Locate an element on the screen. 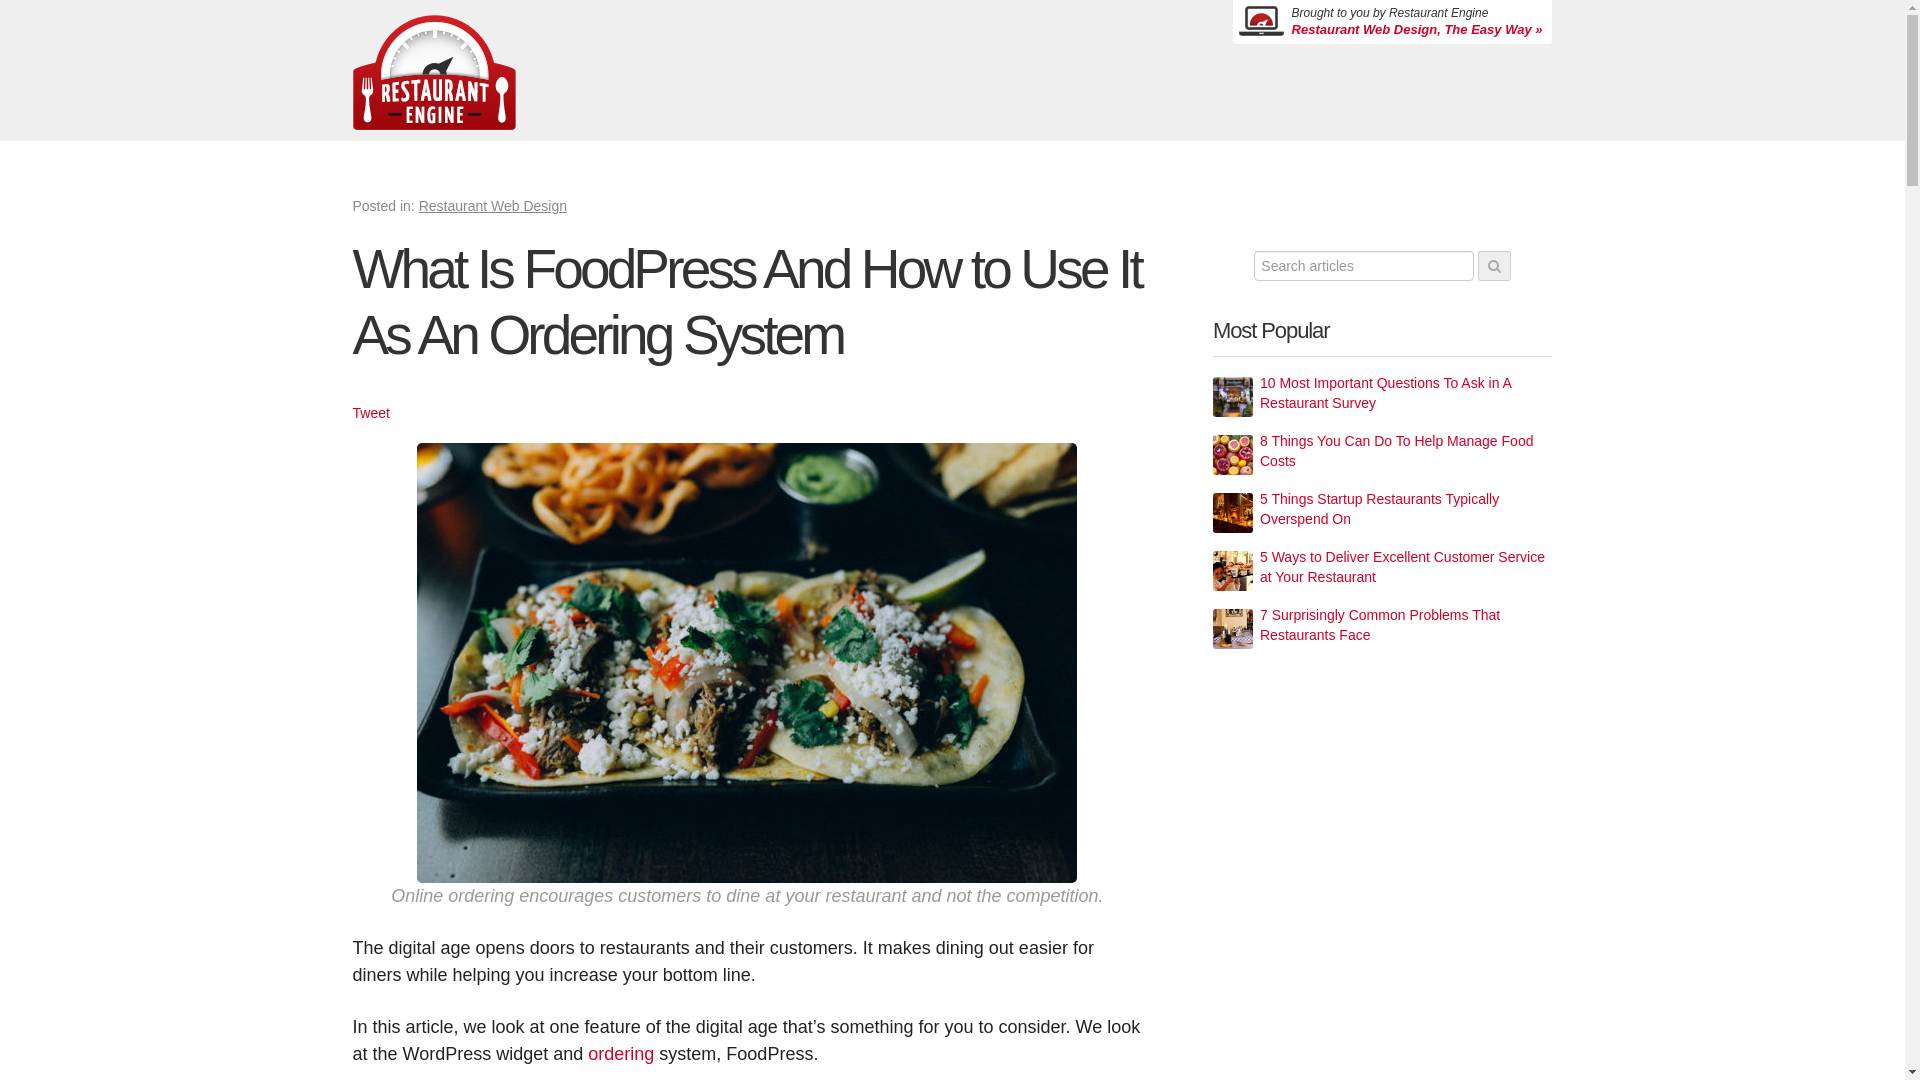 The width and height of the screenshot is (1920, 1080). Tweet is located at coordinates (370, 413).